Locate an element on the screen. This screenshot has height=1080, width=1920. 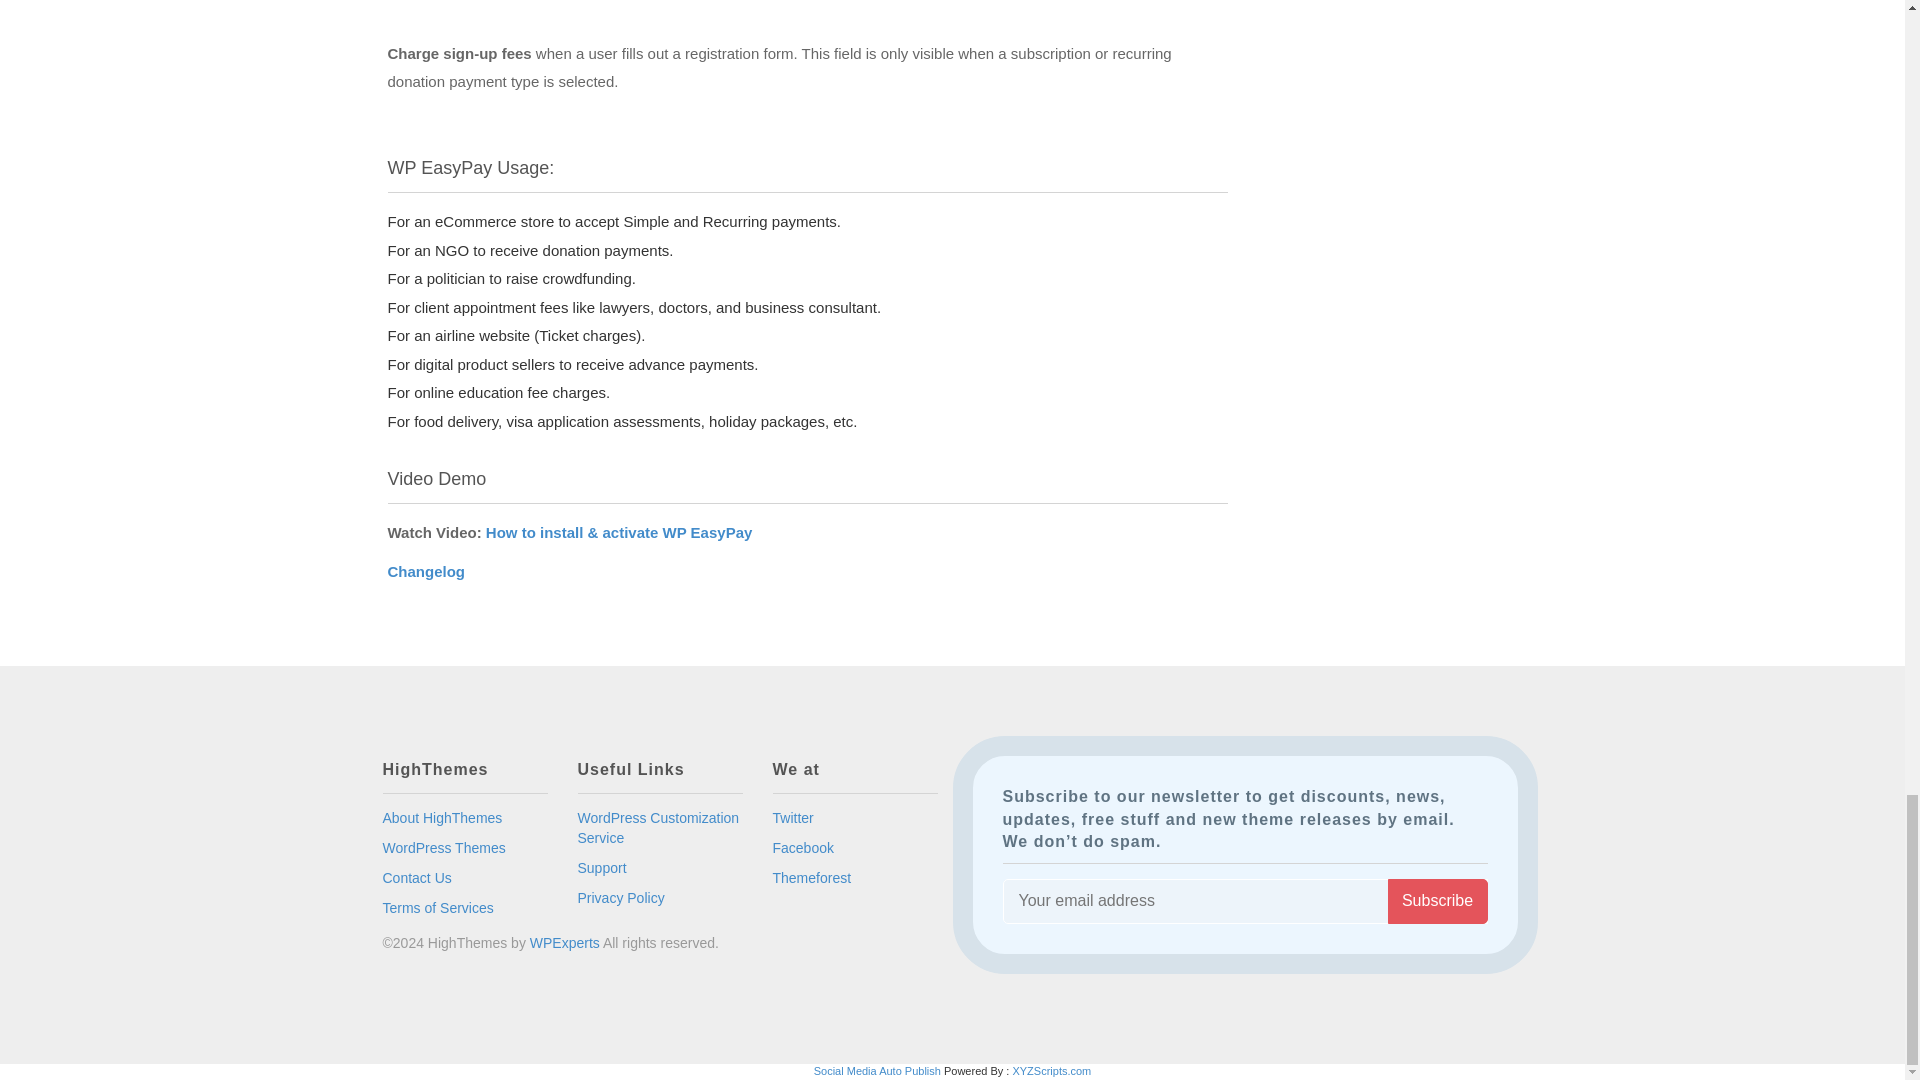
Terms of Services is located at coordinates (438, 907).